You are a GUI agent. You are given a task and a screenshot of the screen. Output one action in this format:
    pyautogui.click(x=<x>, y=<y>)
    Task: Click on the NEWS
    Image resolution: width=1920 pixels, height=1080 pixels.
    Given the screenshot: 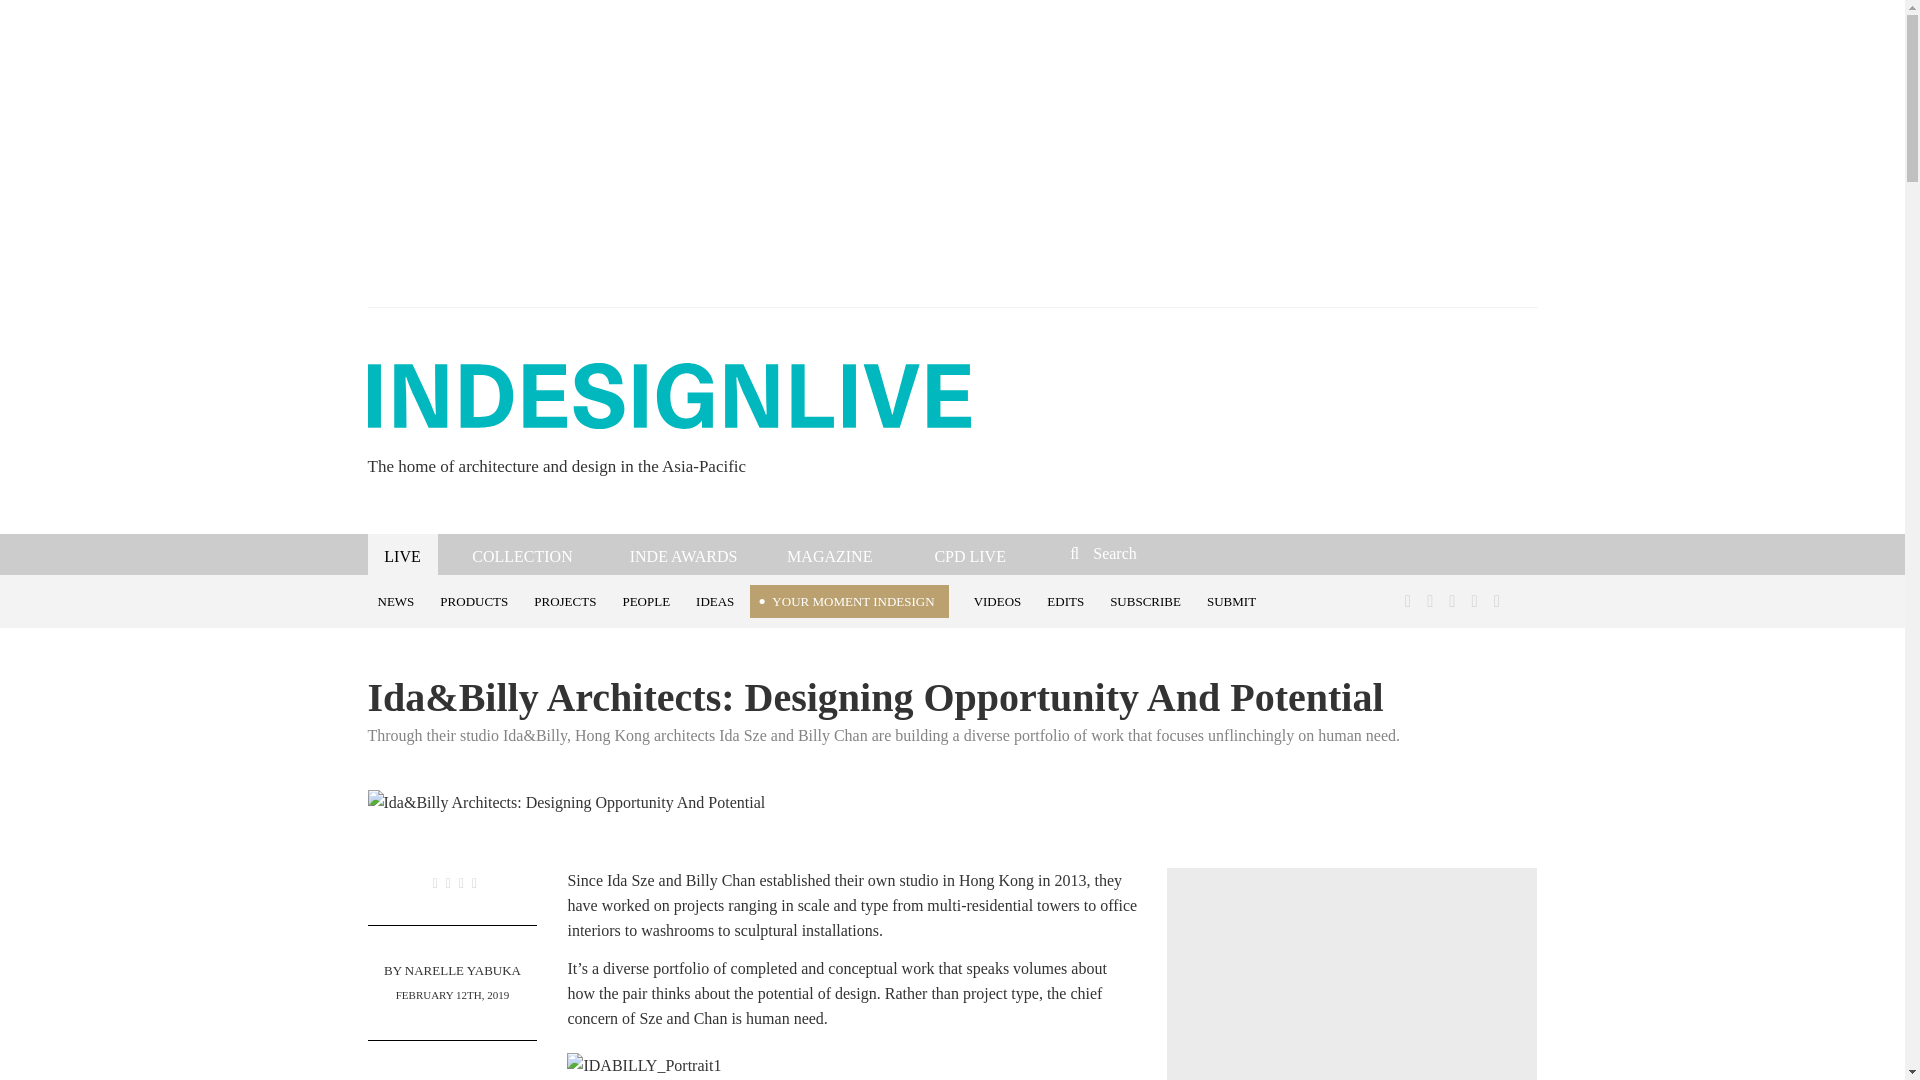 What is the action you would take?
    pyautogui.click(x=399, y=600)
    